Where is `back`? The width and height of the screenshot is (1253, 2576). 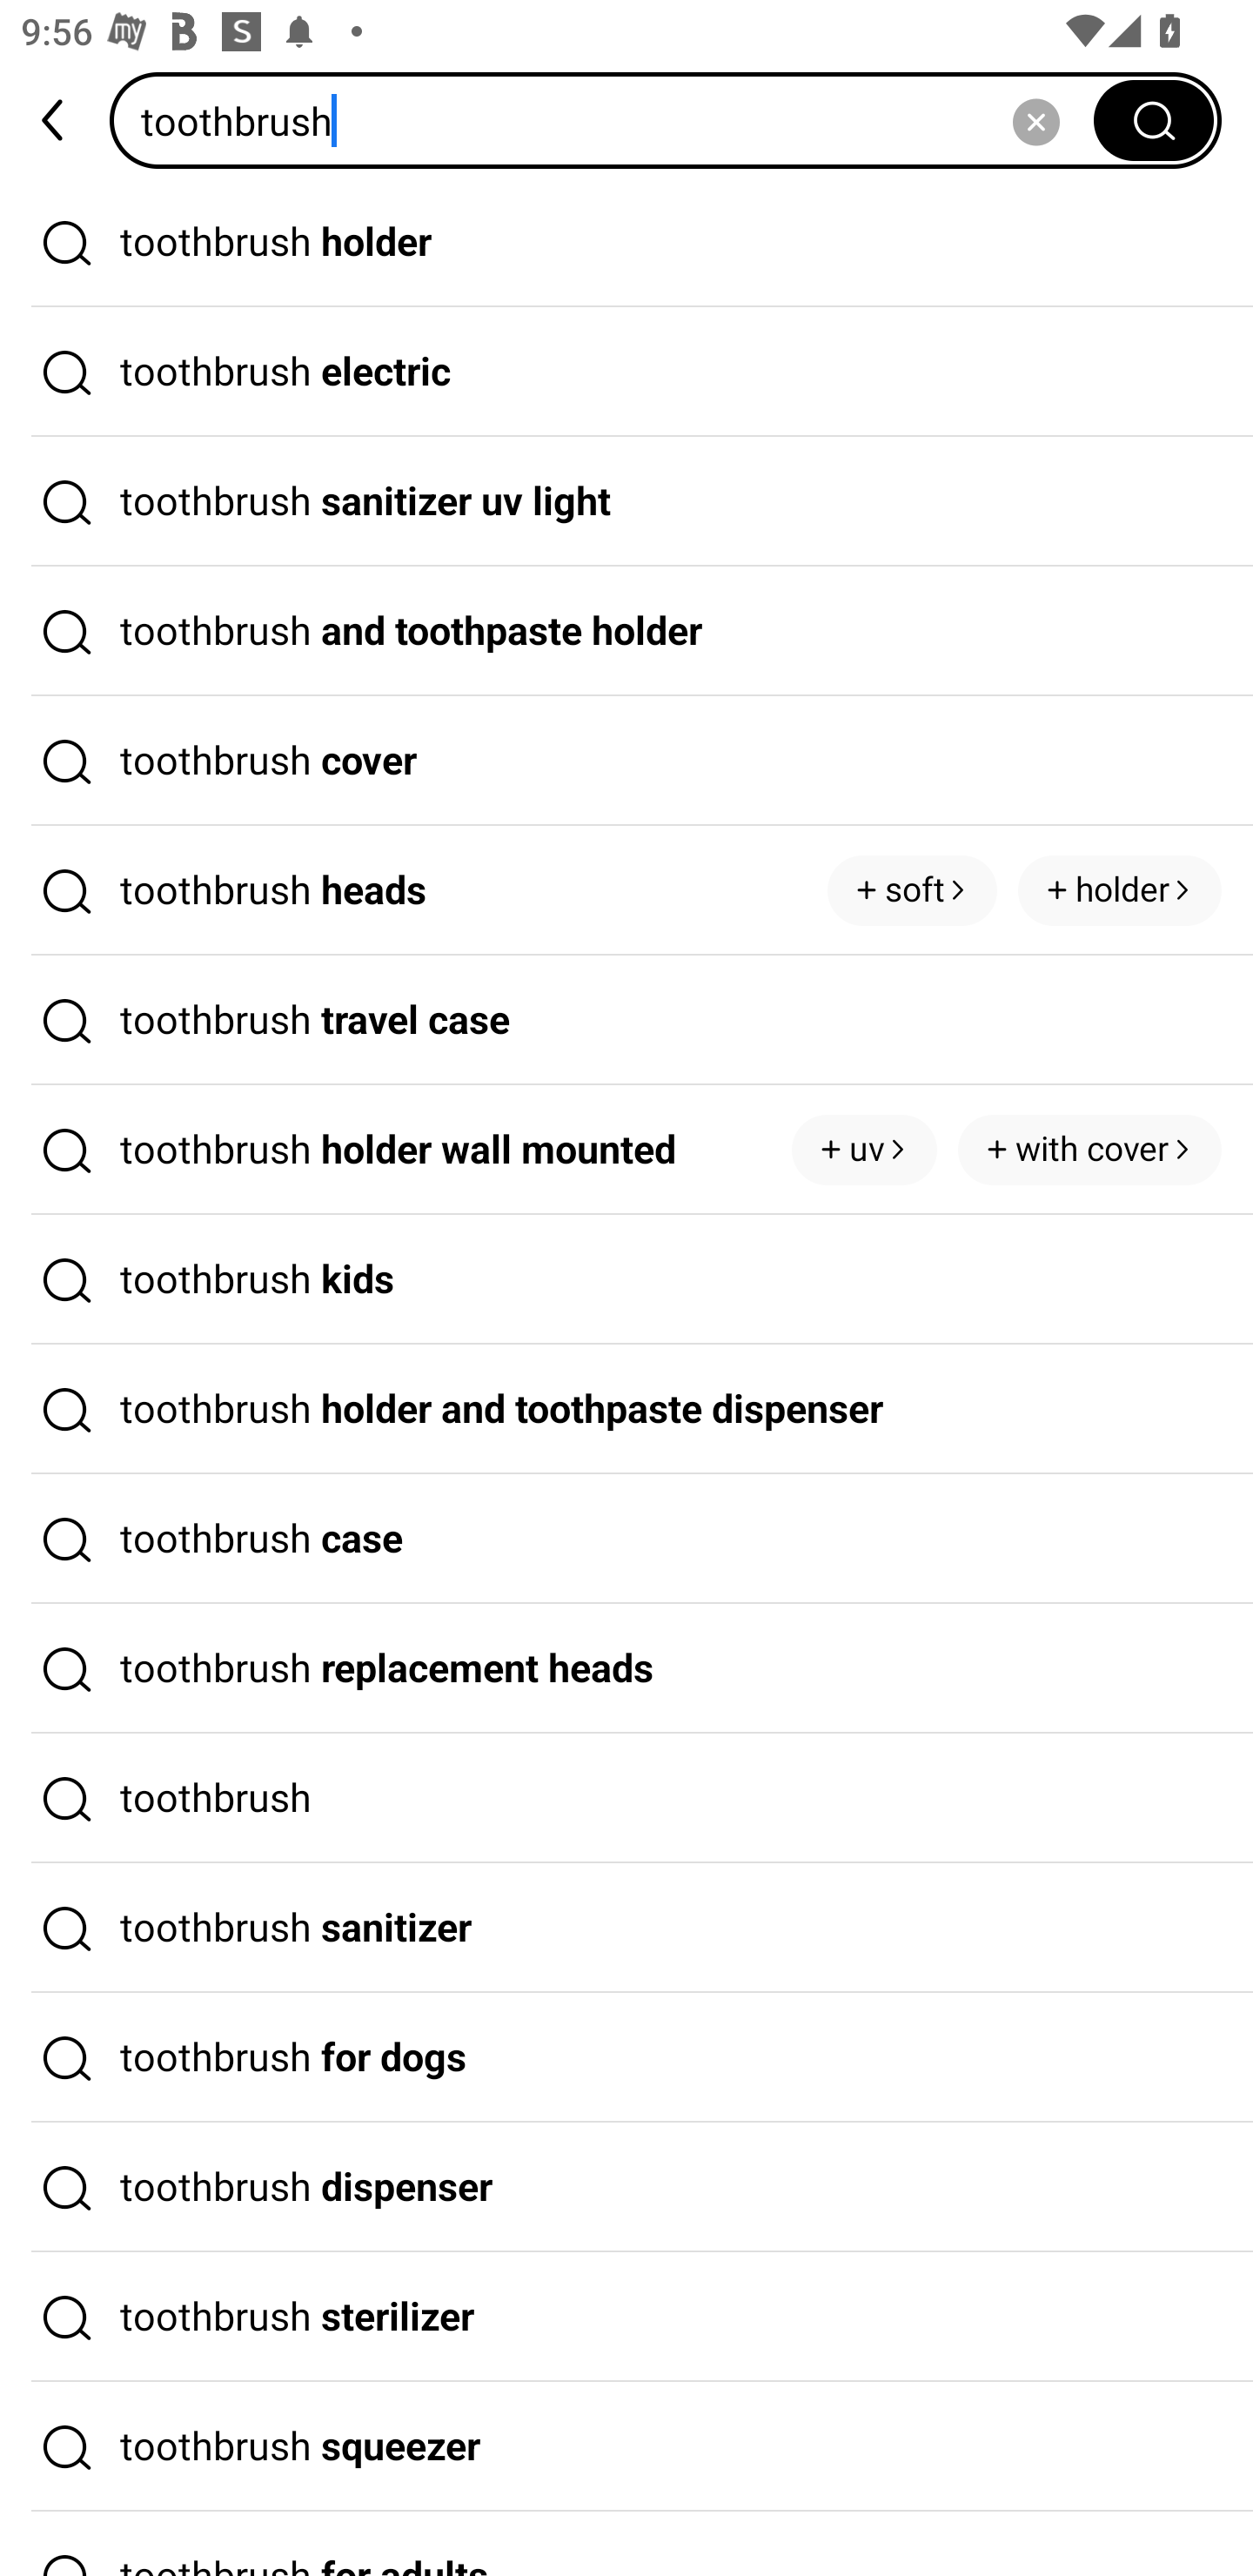
back is located at coordinates (55, 120).